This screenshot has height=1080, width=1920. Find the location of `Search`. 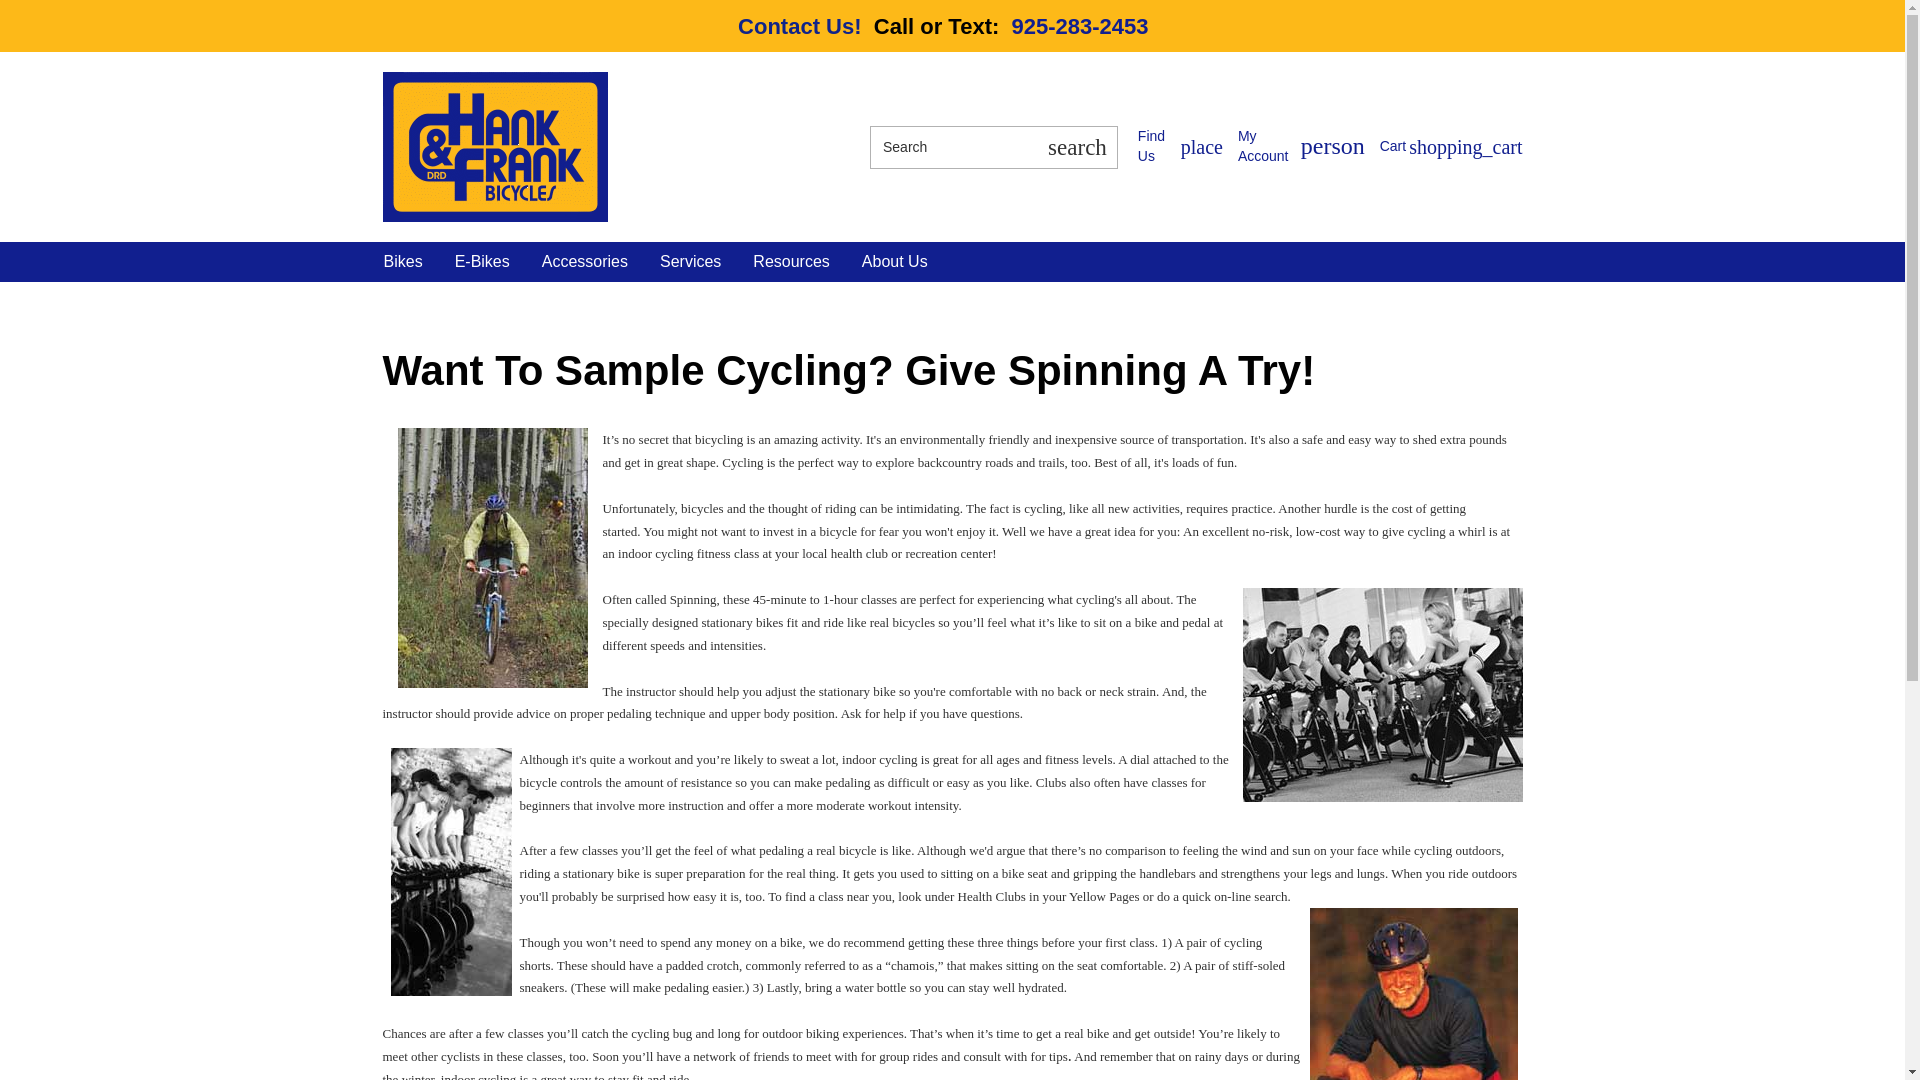

Search is located at coordinates (1180, 147).